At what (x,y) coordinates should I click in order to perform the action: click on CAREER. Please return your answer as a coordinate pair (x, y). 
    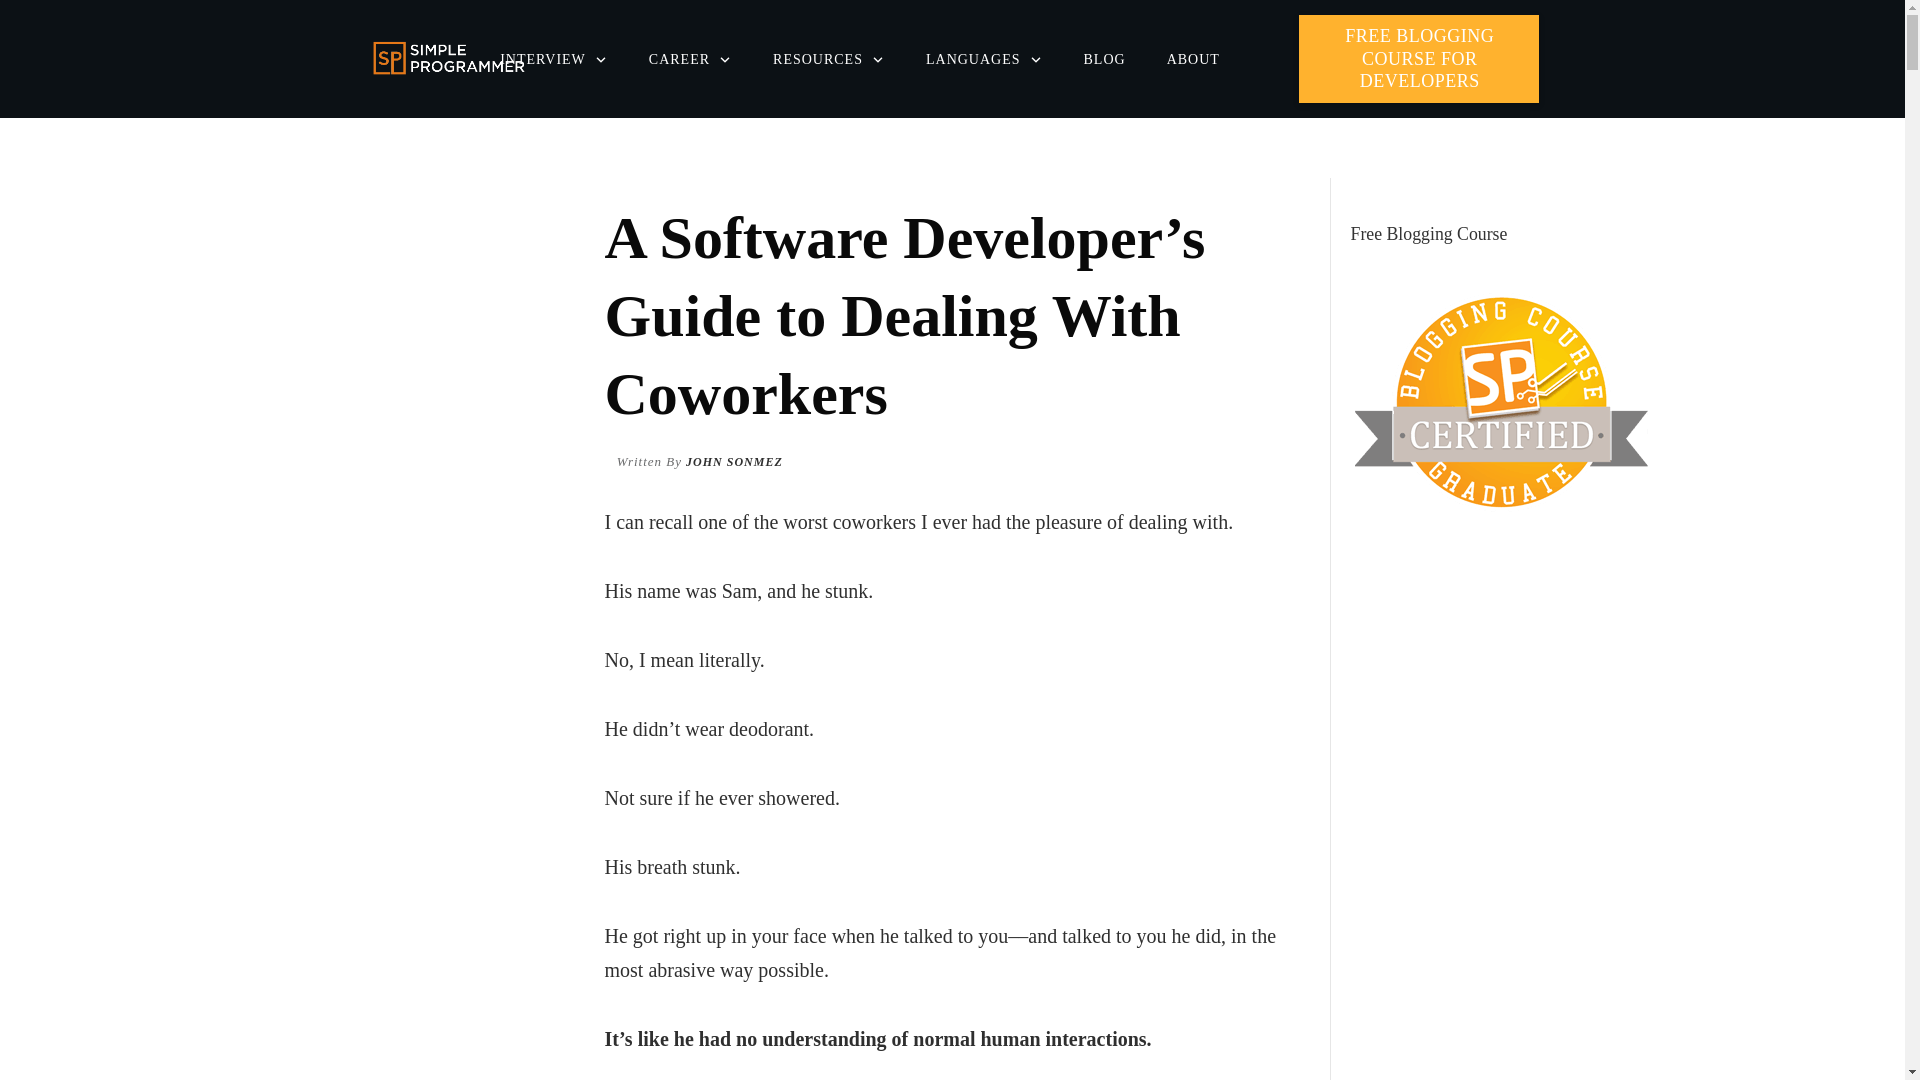
    Looking at the image, I should click on (690, 60).